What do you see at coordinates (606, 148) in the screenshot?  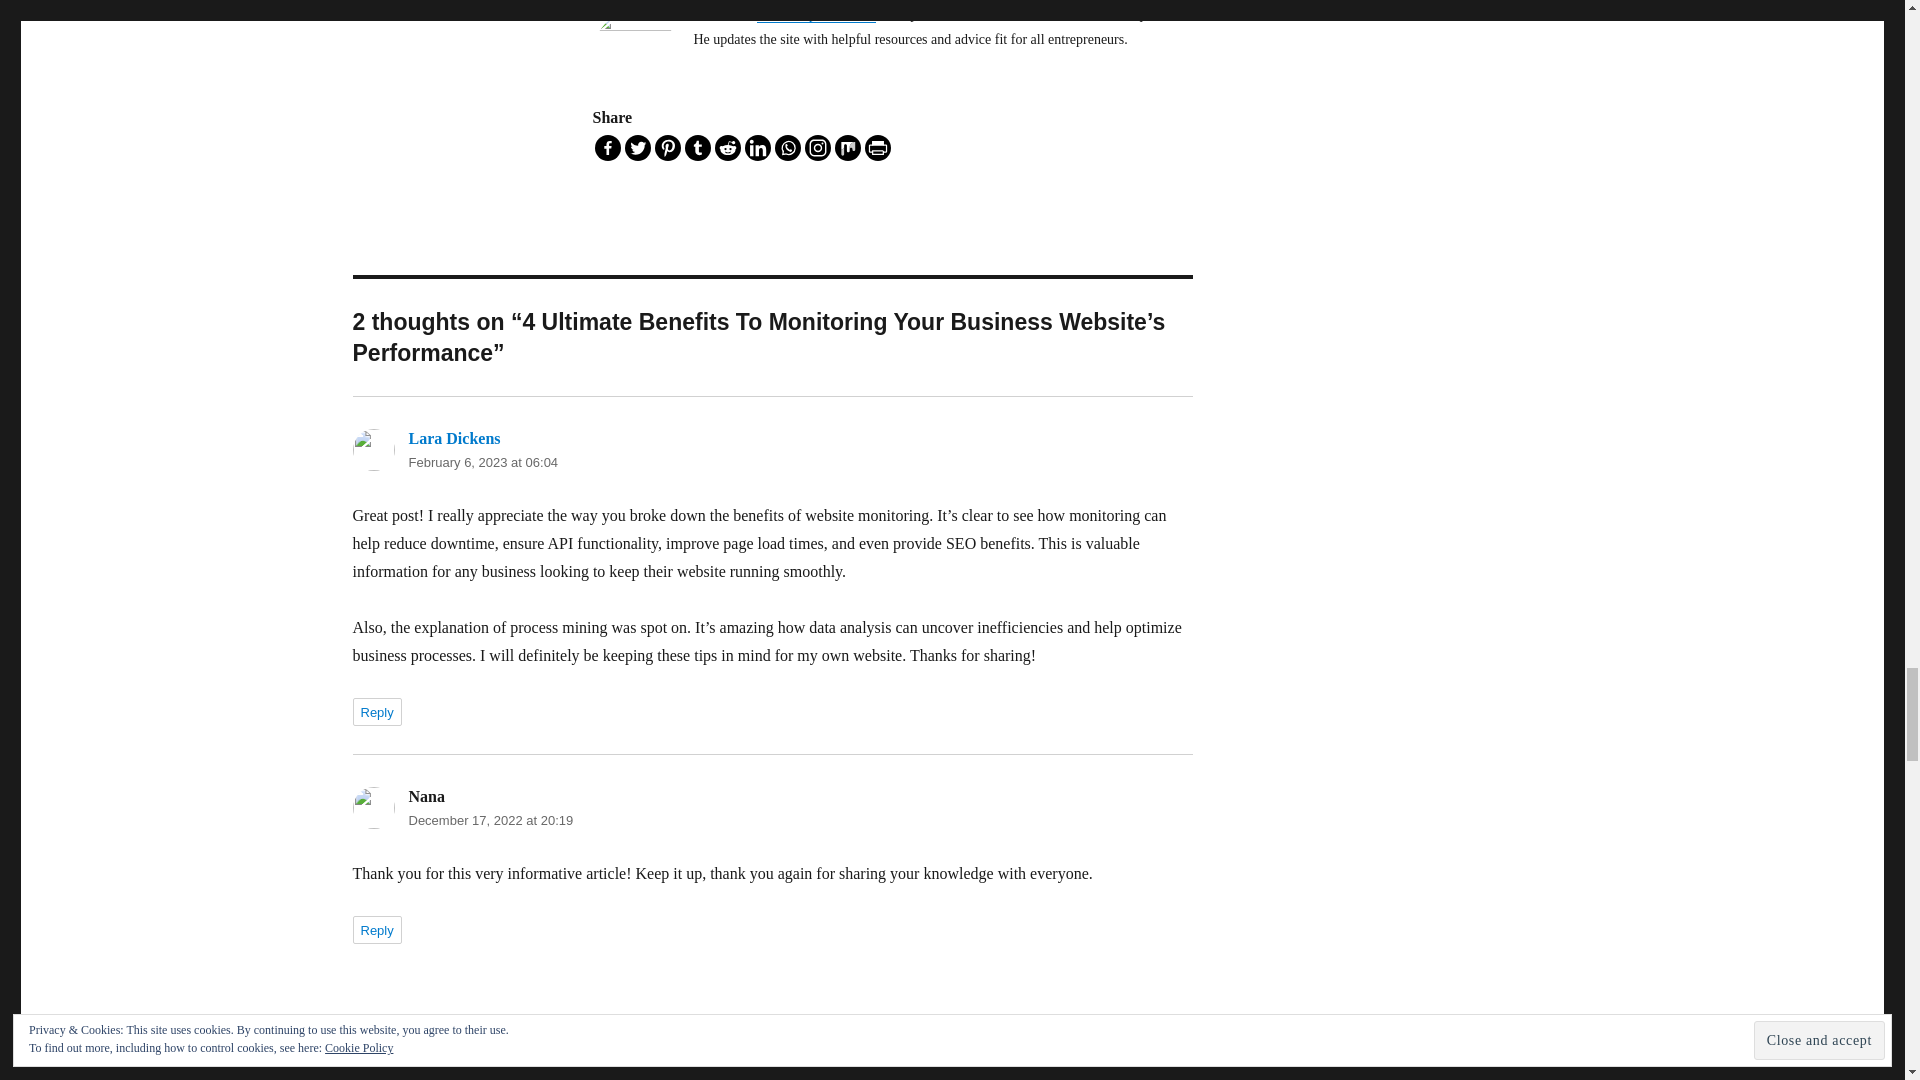 I see `Facebook` at bounding box center [606, 148].